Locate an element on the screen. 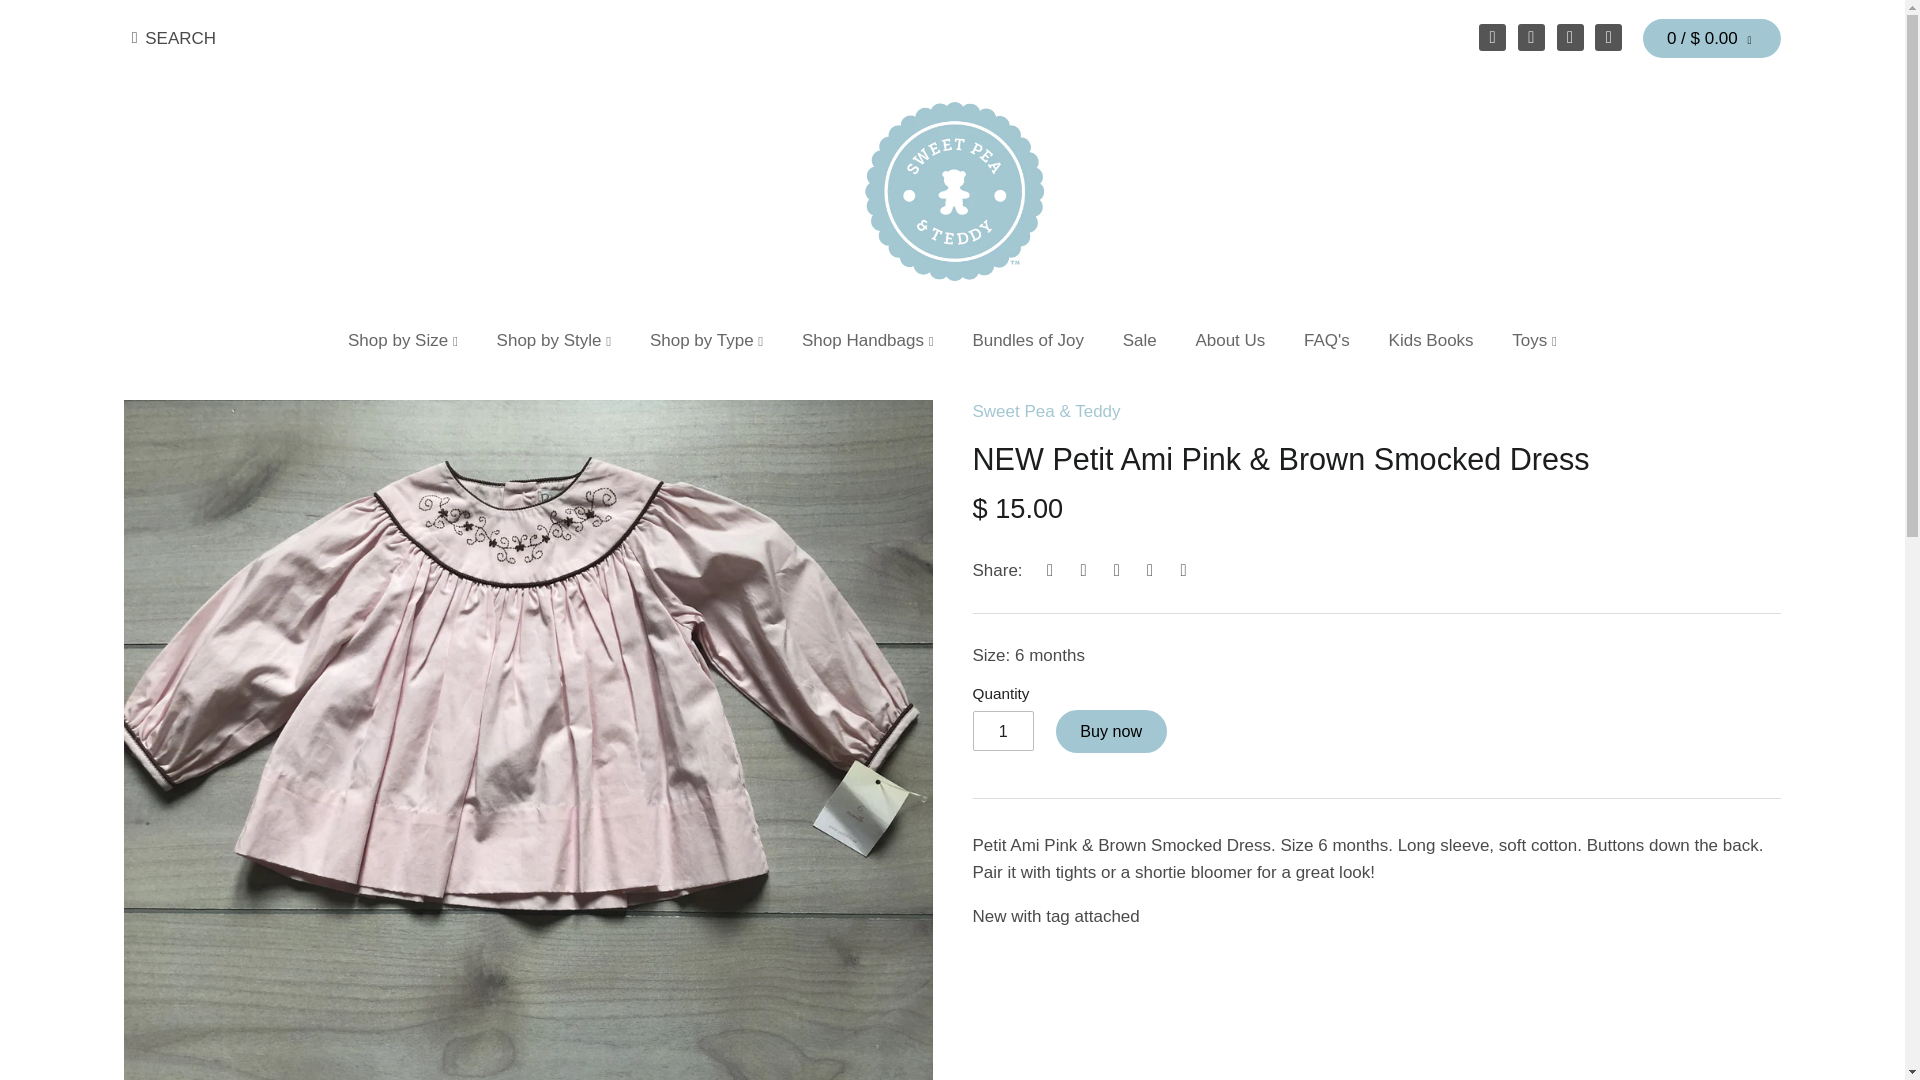 The width and height of the screenshot is (1920, 1080). Facebook is located at coordinates (1532, 36).